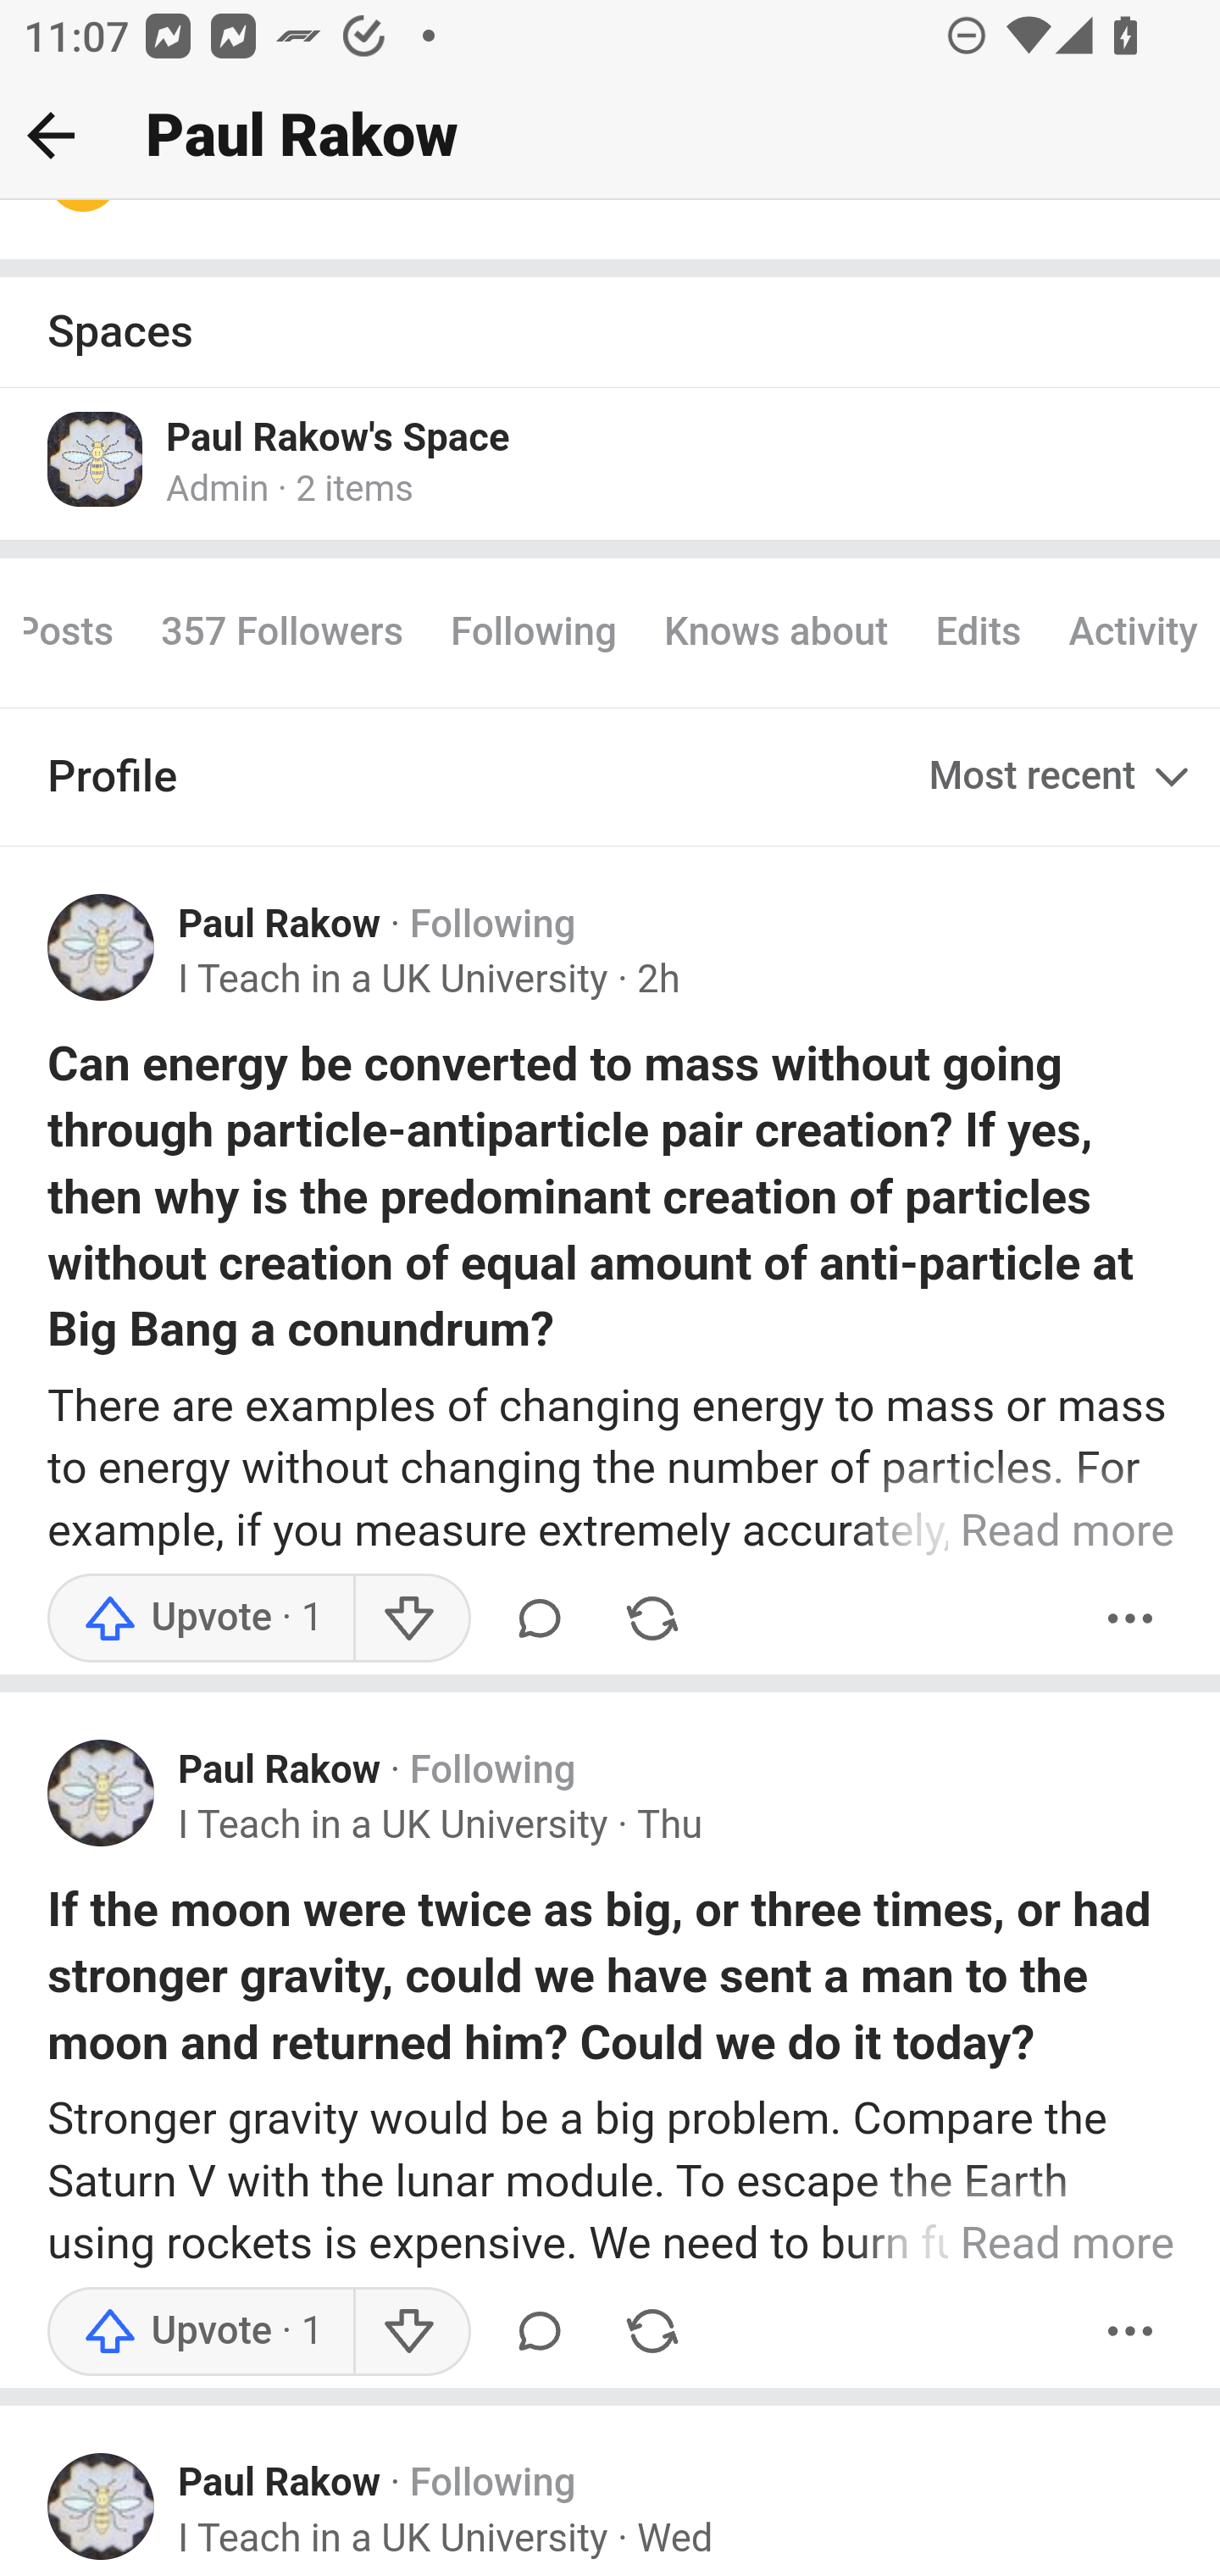 The image size is (1220, 2576). Describe the element at coordinates (777, 635) in the screenshot. I see `Knows about` at that location.